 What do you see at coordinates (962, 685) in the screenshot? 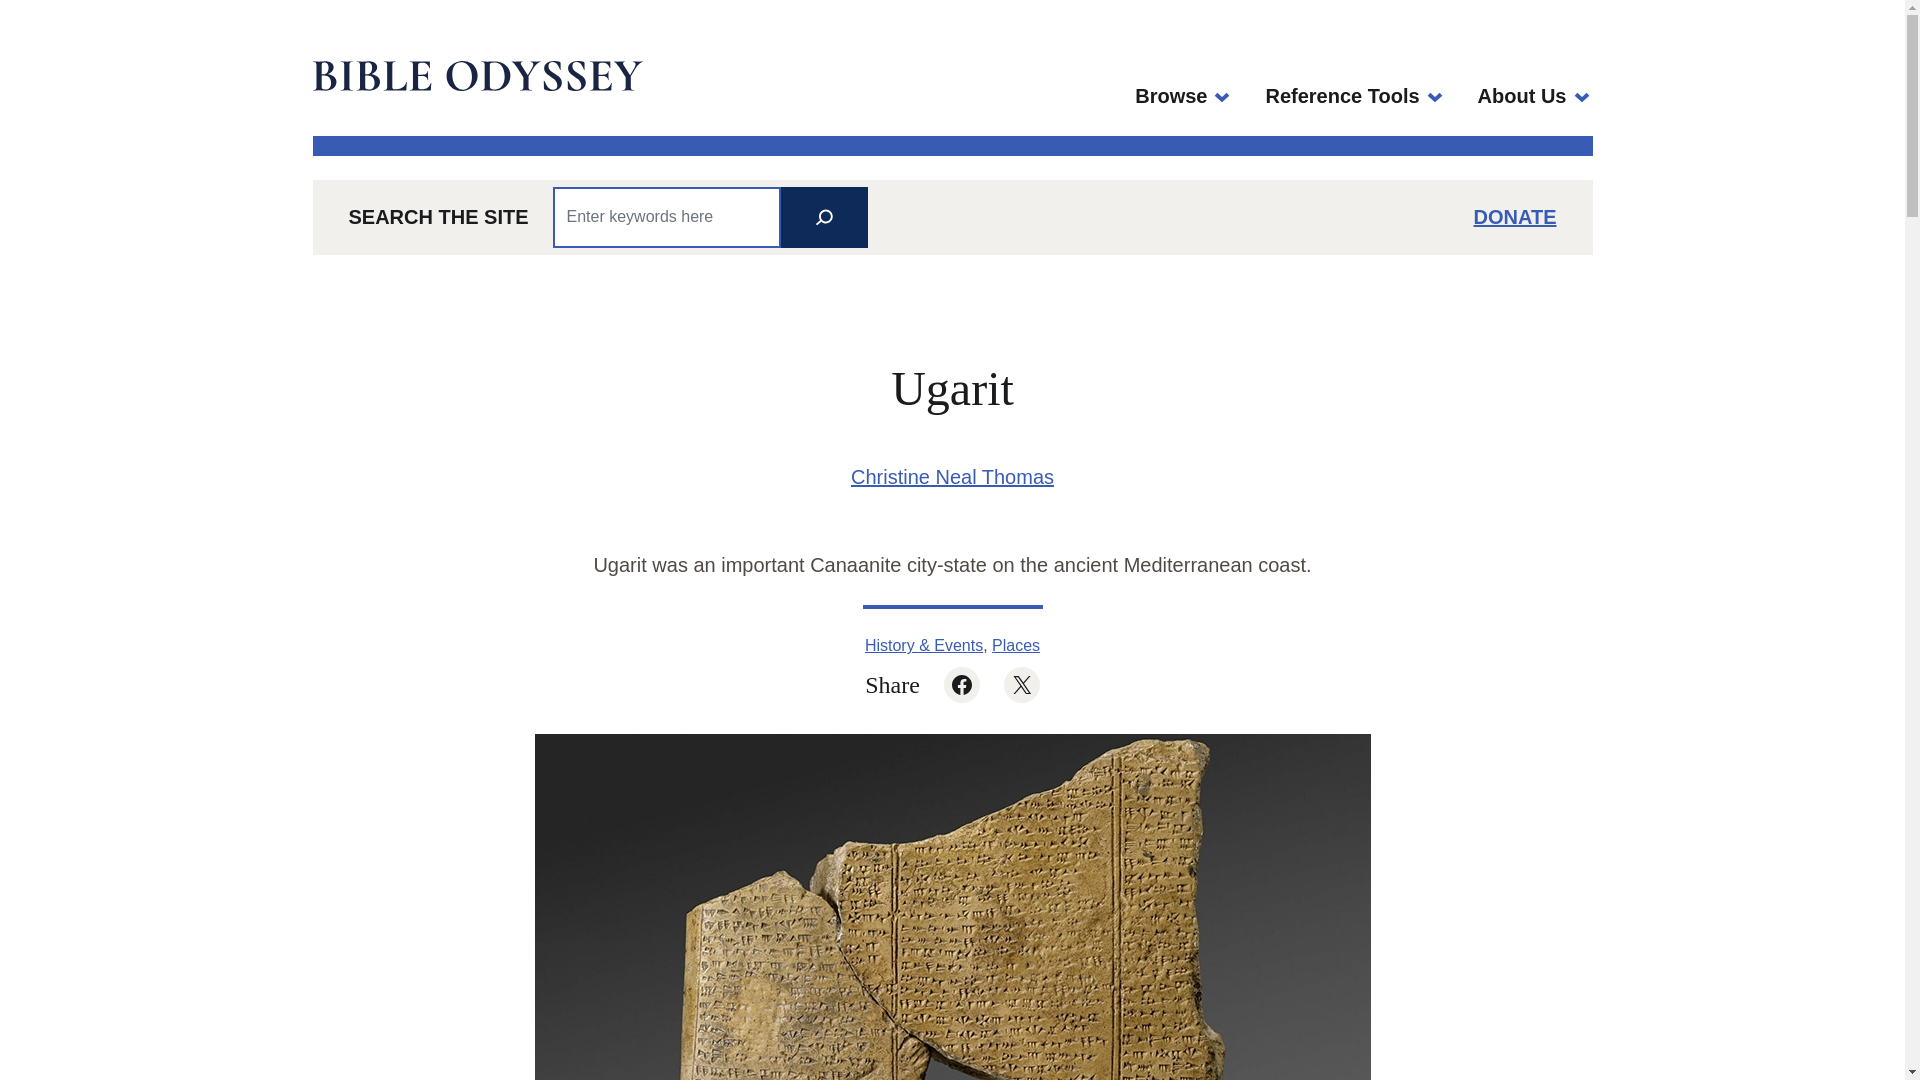
I see `Share on Facebook` at bounding box center [962, 685].